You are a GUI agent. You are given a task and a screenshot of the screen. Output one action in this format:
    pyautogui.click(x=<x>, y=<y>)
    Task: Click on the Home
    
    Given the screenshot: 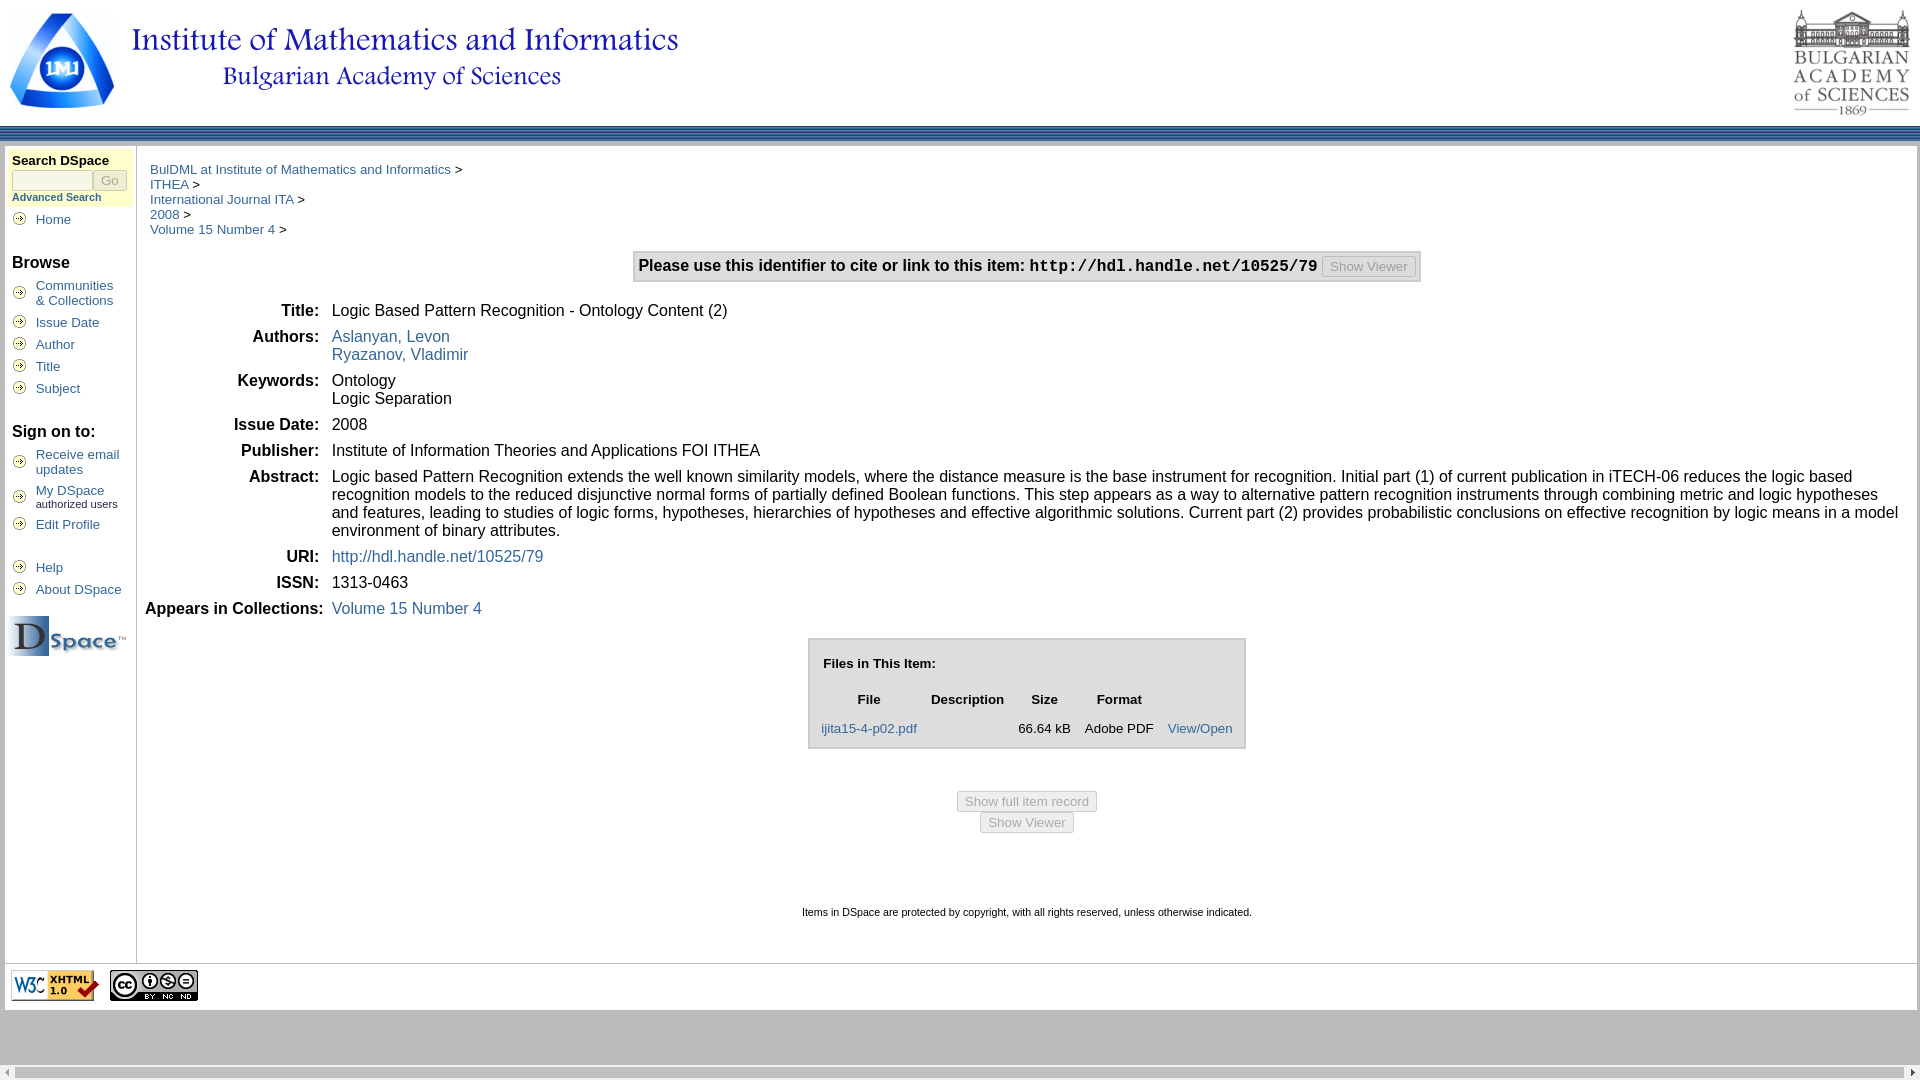 What is the action you would take?
    pyautogui.click(x=50, y=567)
    